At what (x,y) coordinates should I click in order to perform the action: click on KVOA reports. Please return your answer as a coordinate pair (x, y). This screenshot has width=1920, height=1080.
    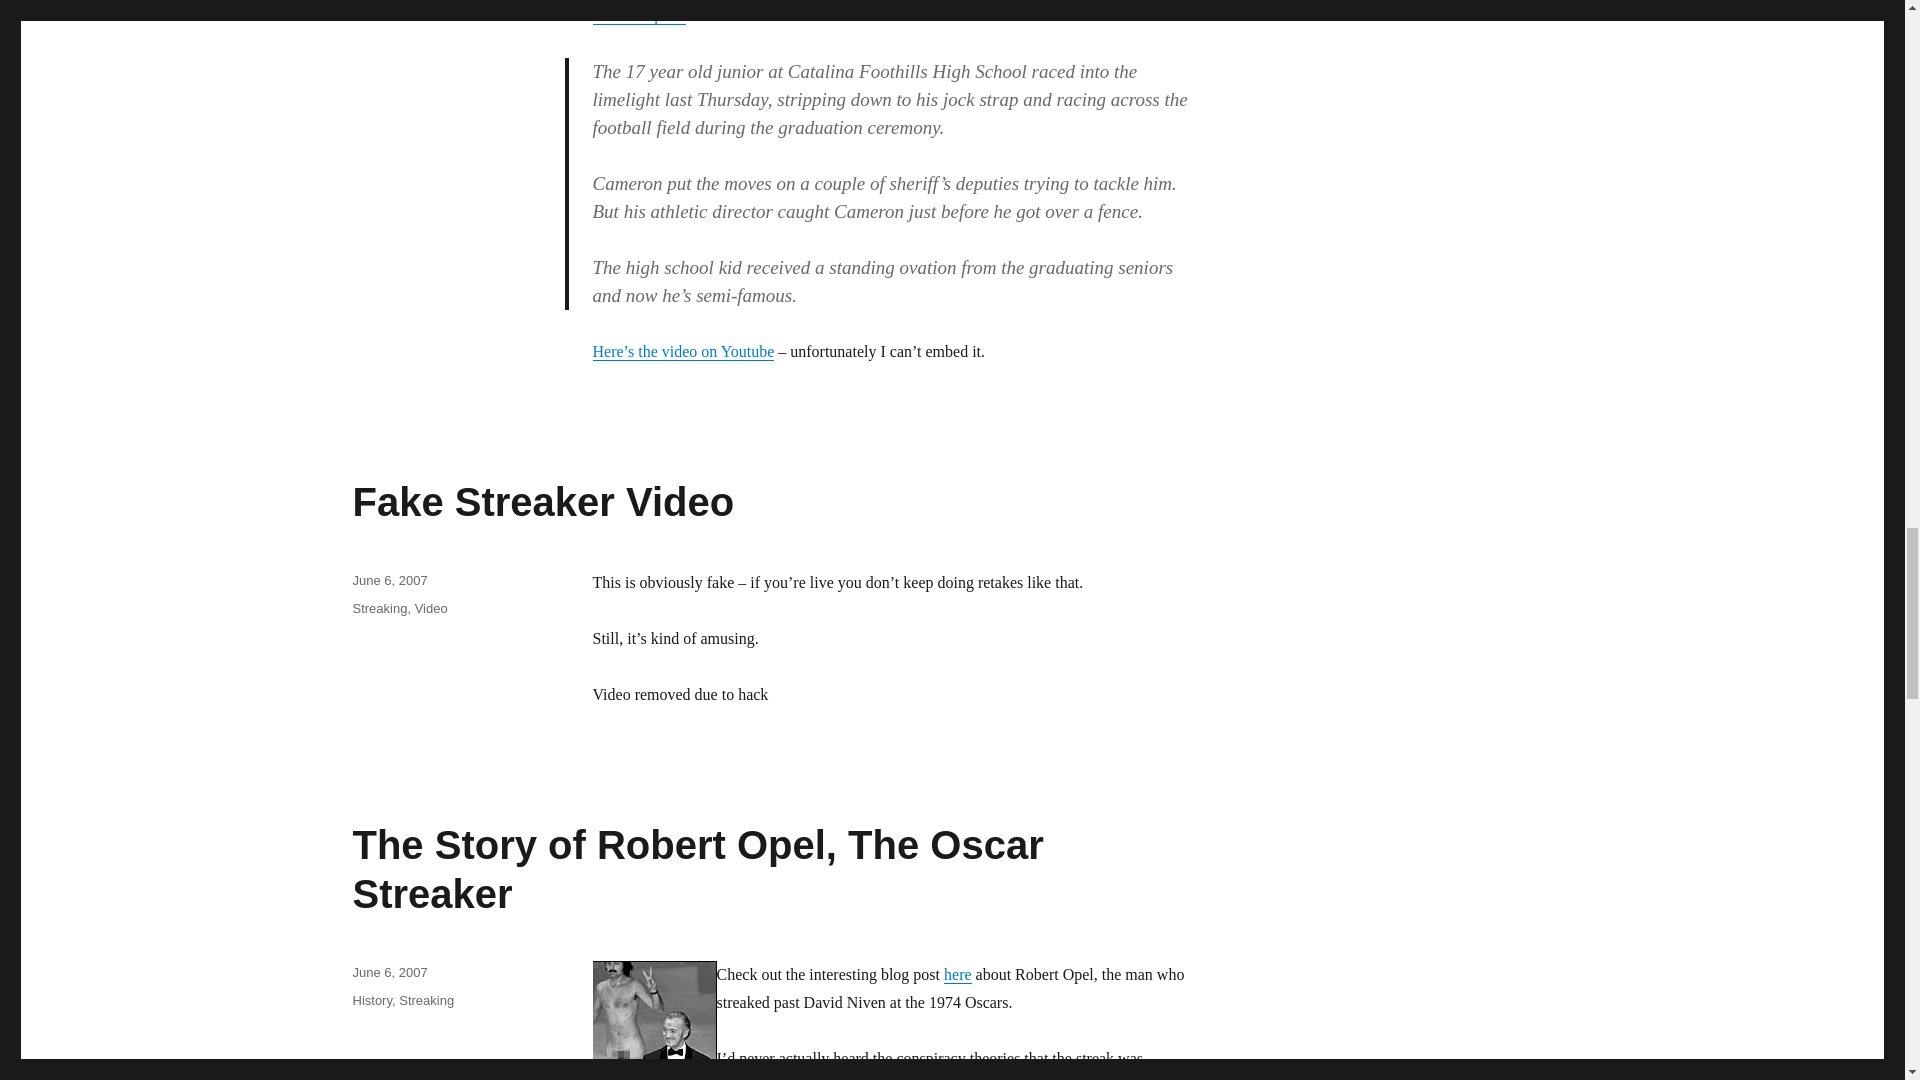
    Looking at the image, I should click on (638, 14).